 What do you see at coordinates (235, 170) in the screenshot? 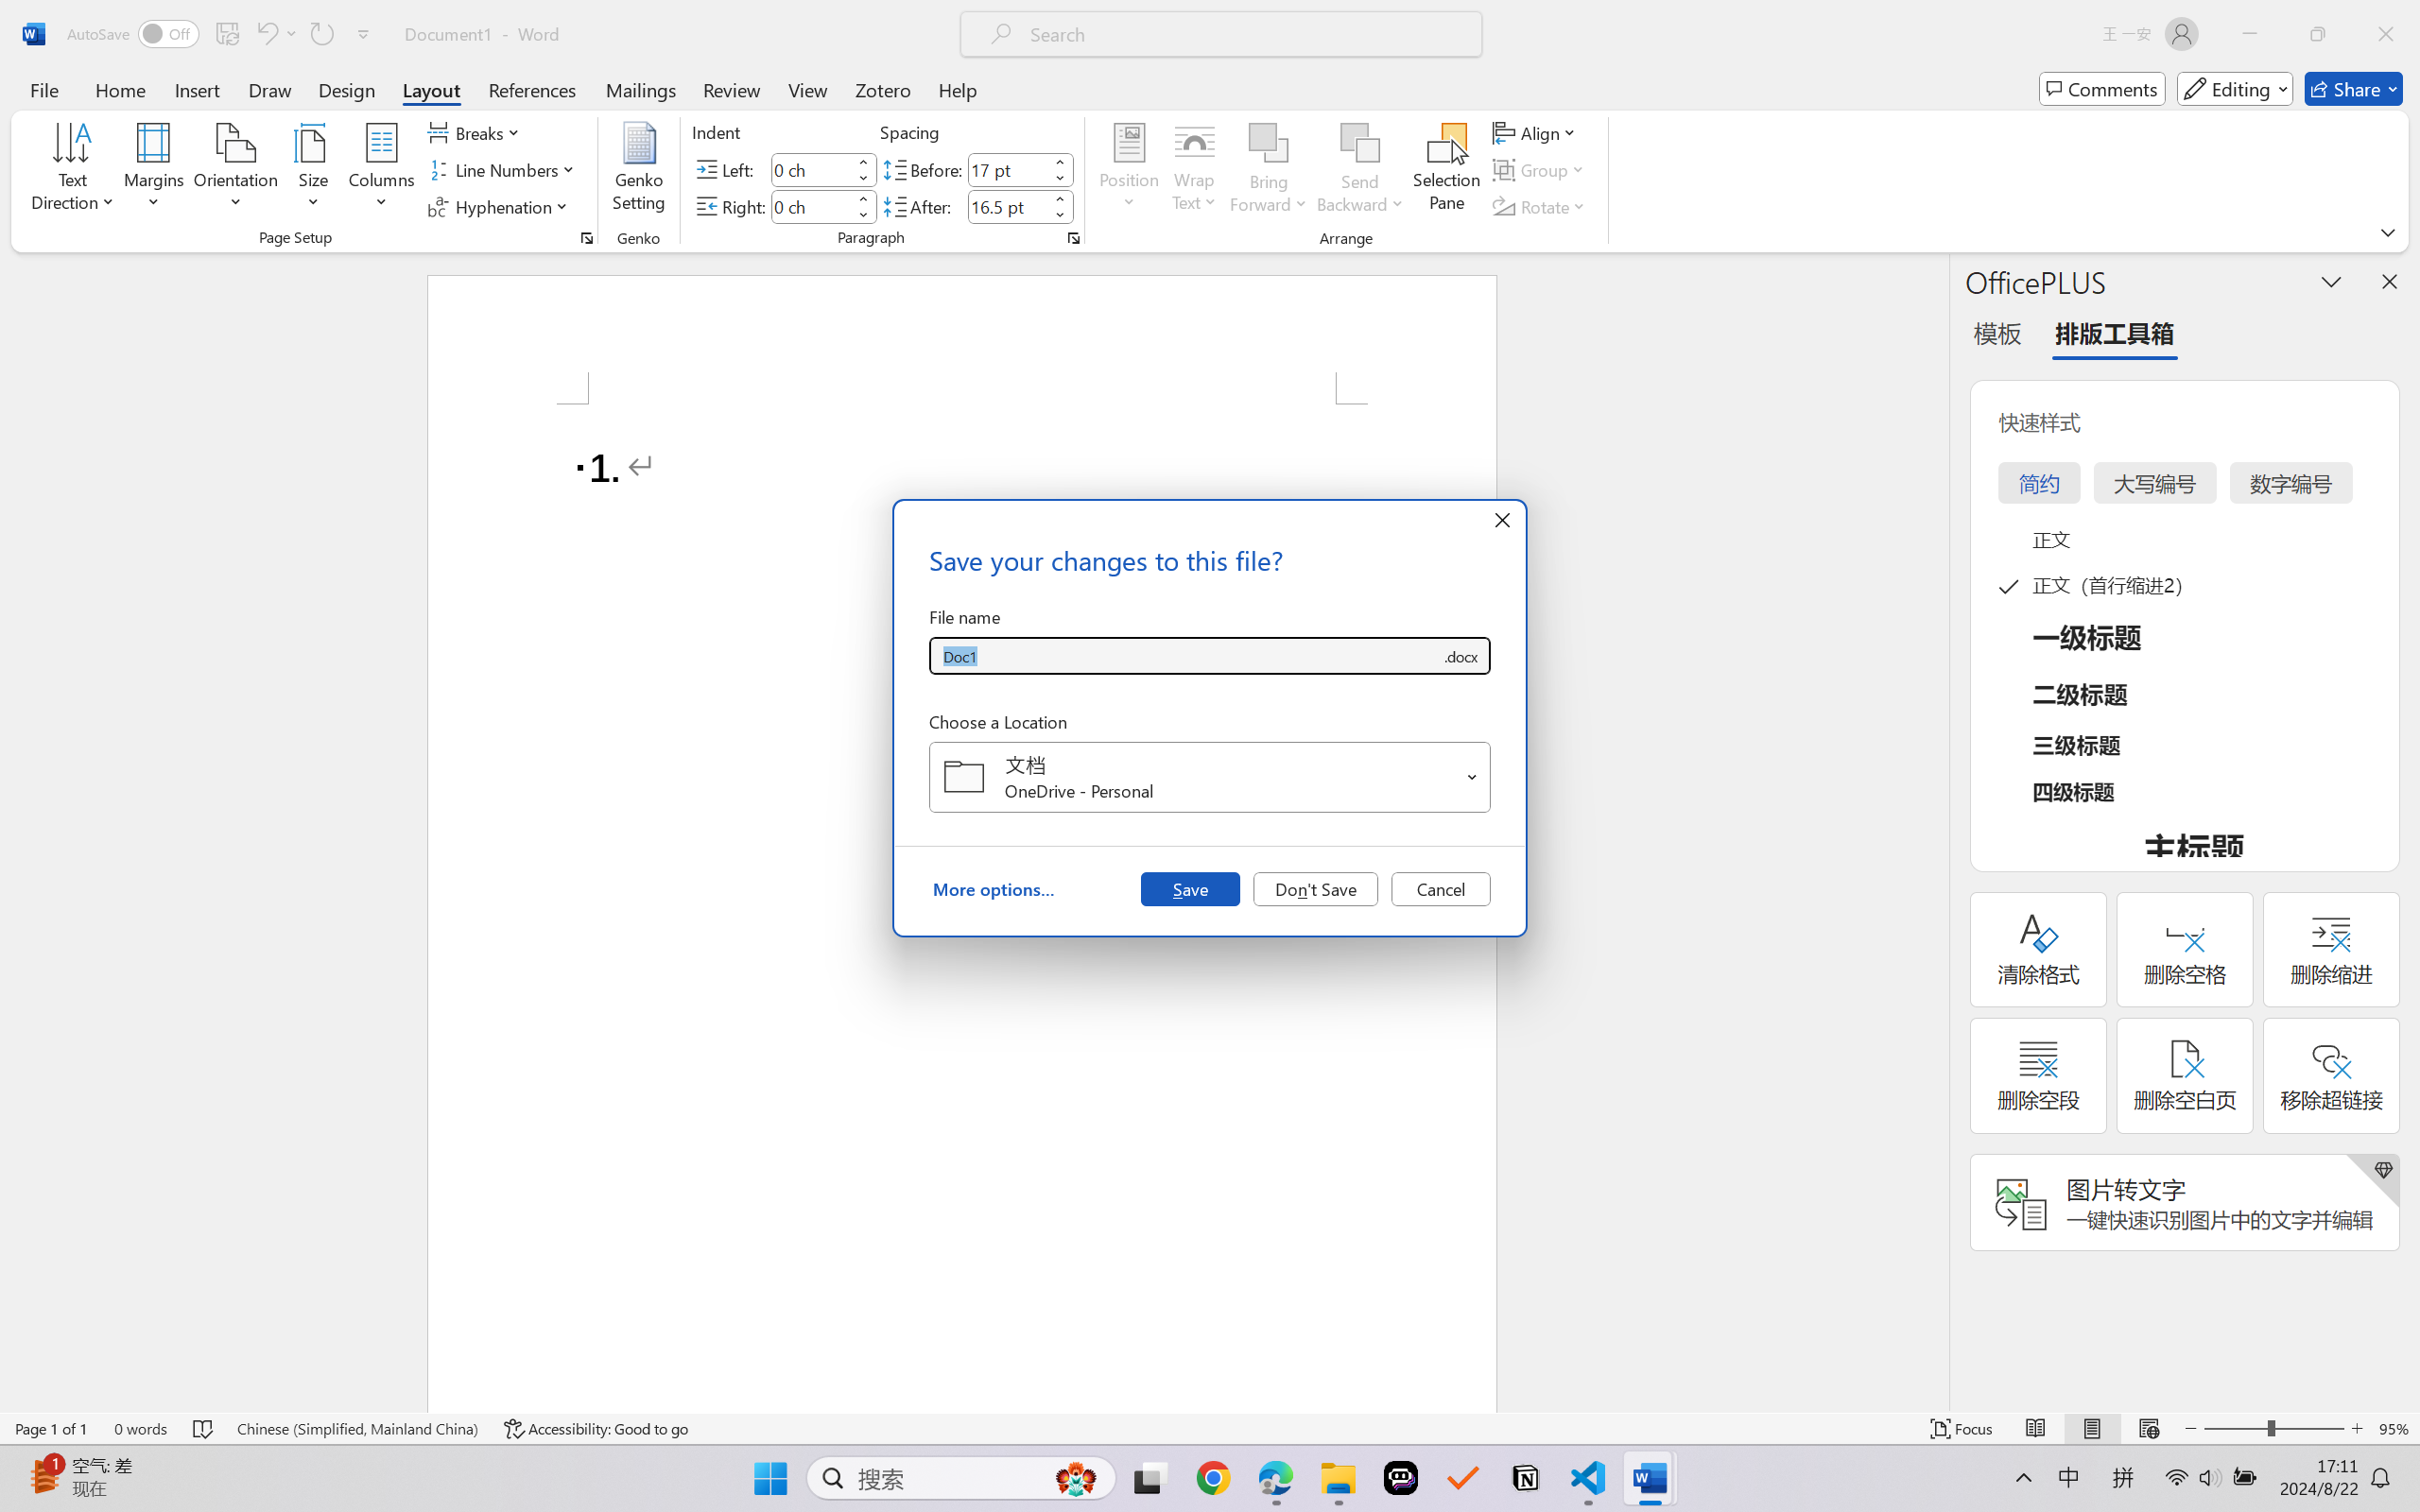
I see `Orientation` at bounding box center [235, 170].